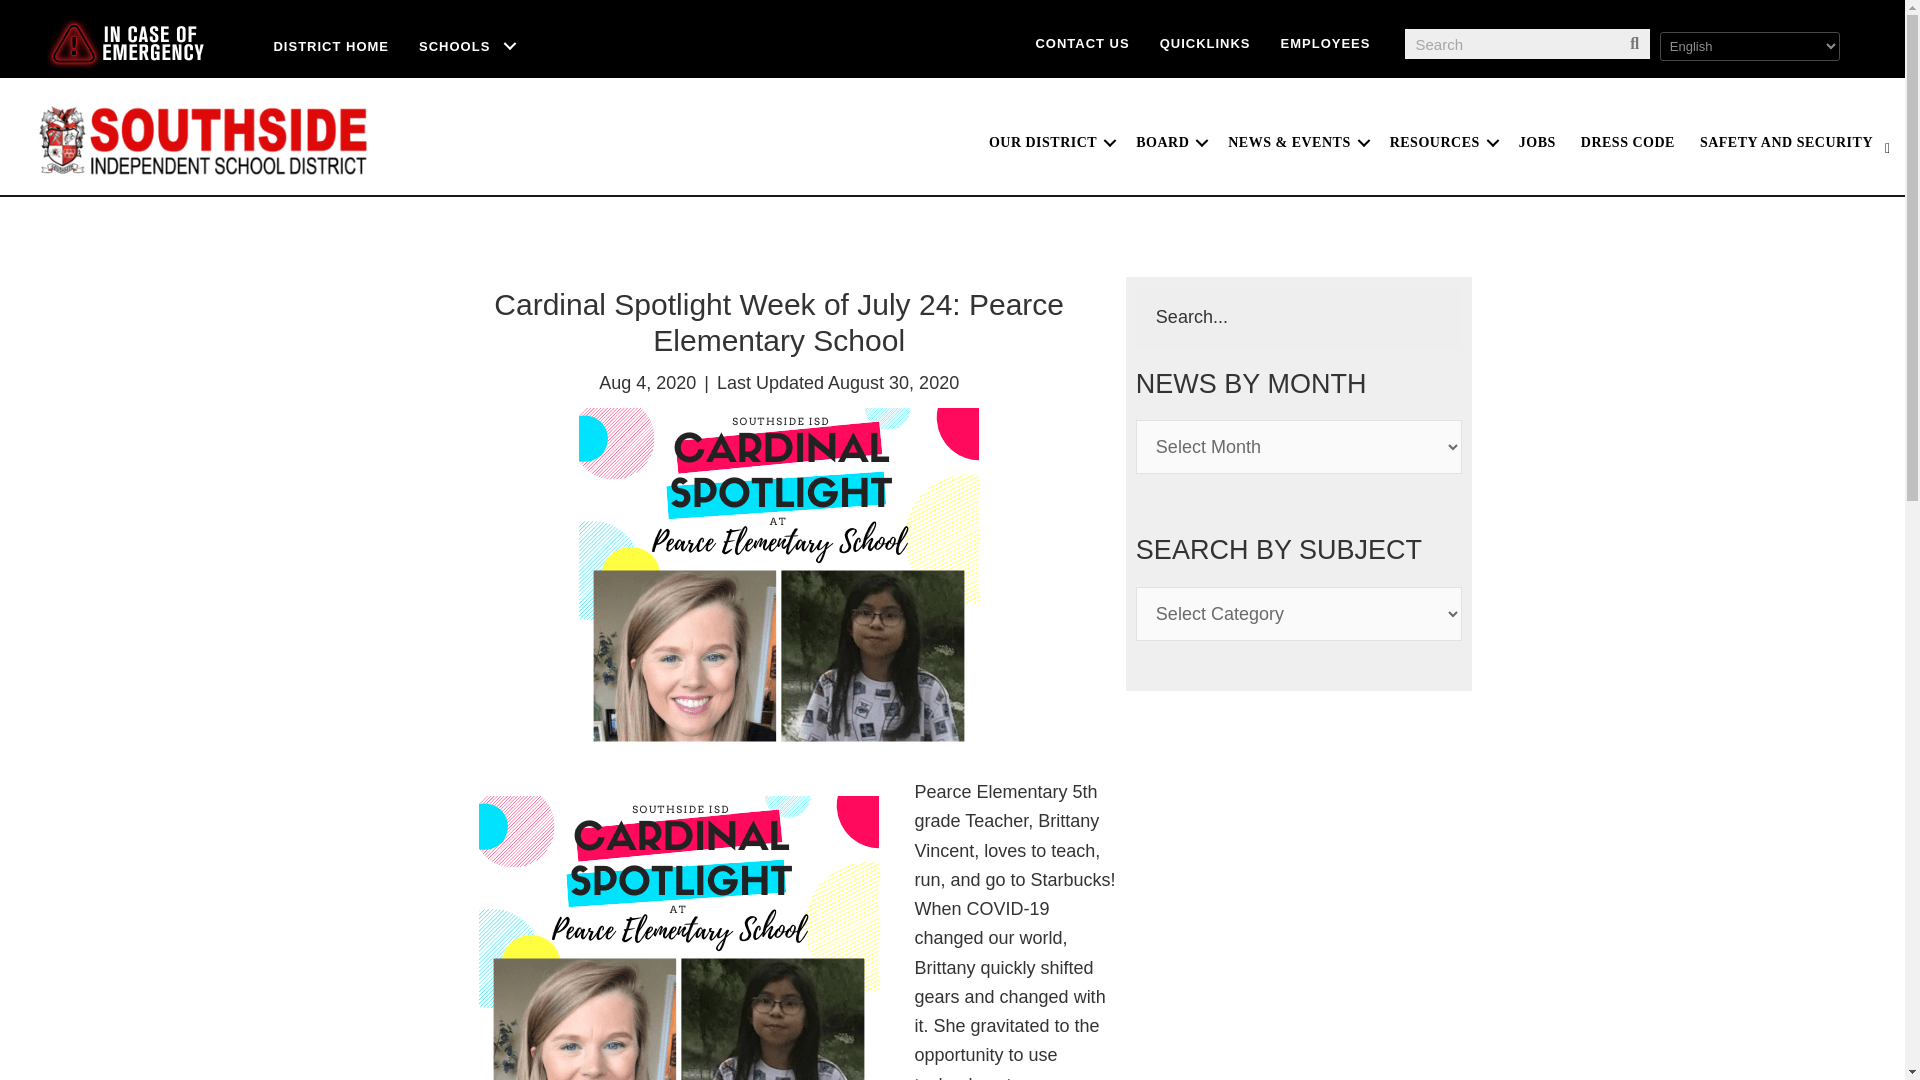  I want to click on QUICKLINKS, so click(1204, 42).